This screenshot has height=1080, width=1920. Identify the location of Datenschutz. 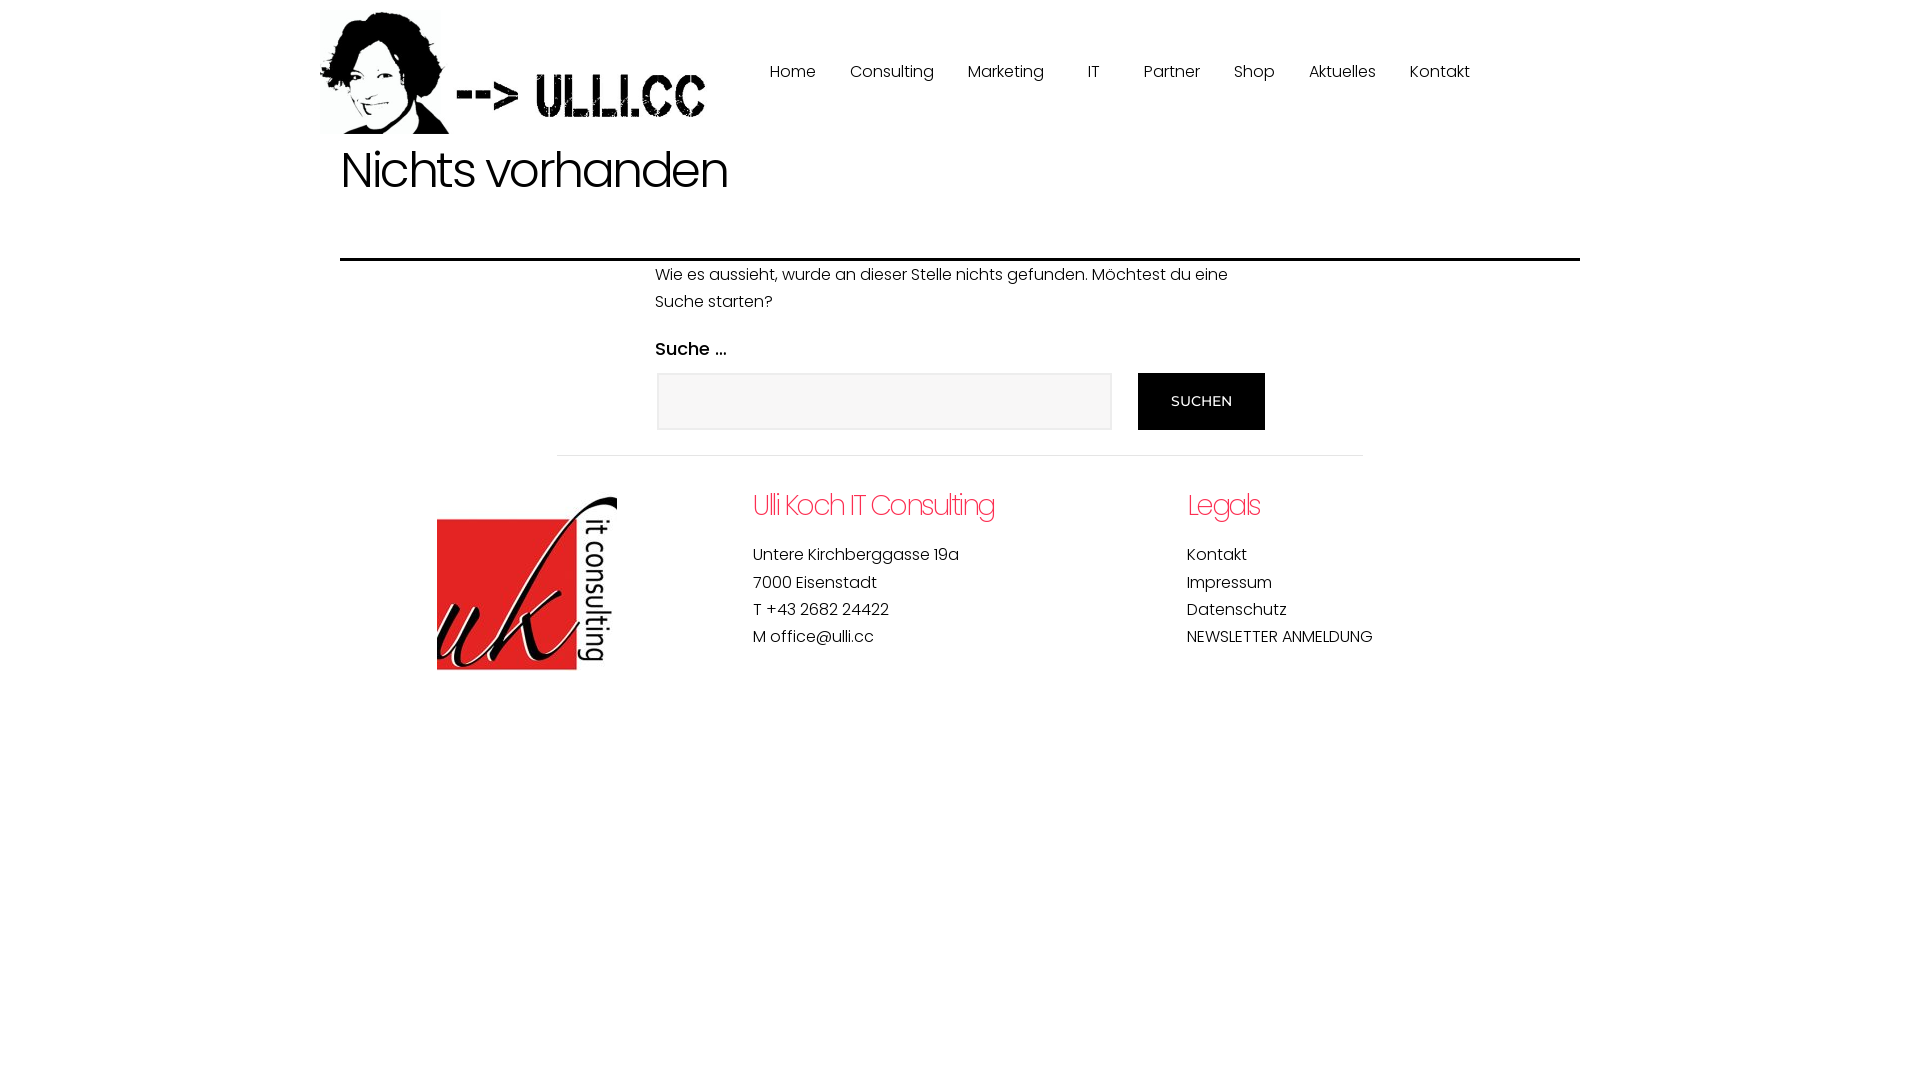
(1237, 610).